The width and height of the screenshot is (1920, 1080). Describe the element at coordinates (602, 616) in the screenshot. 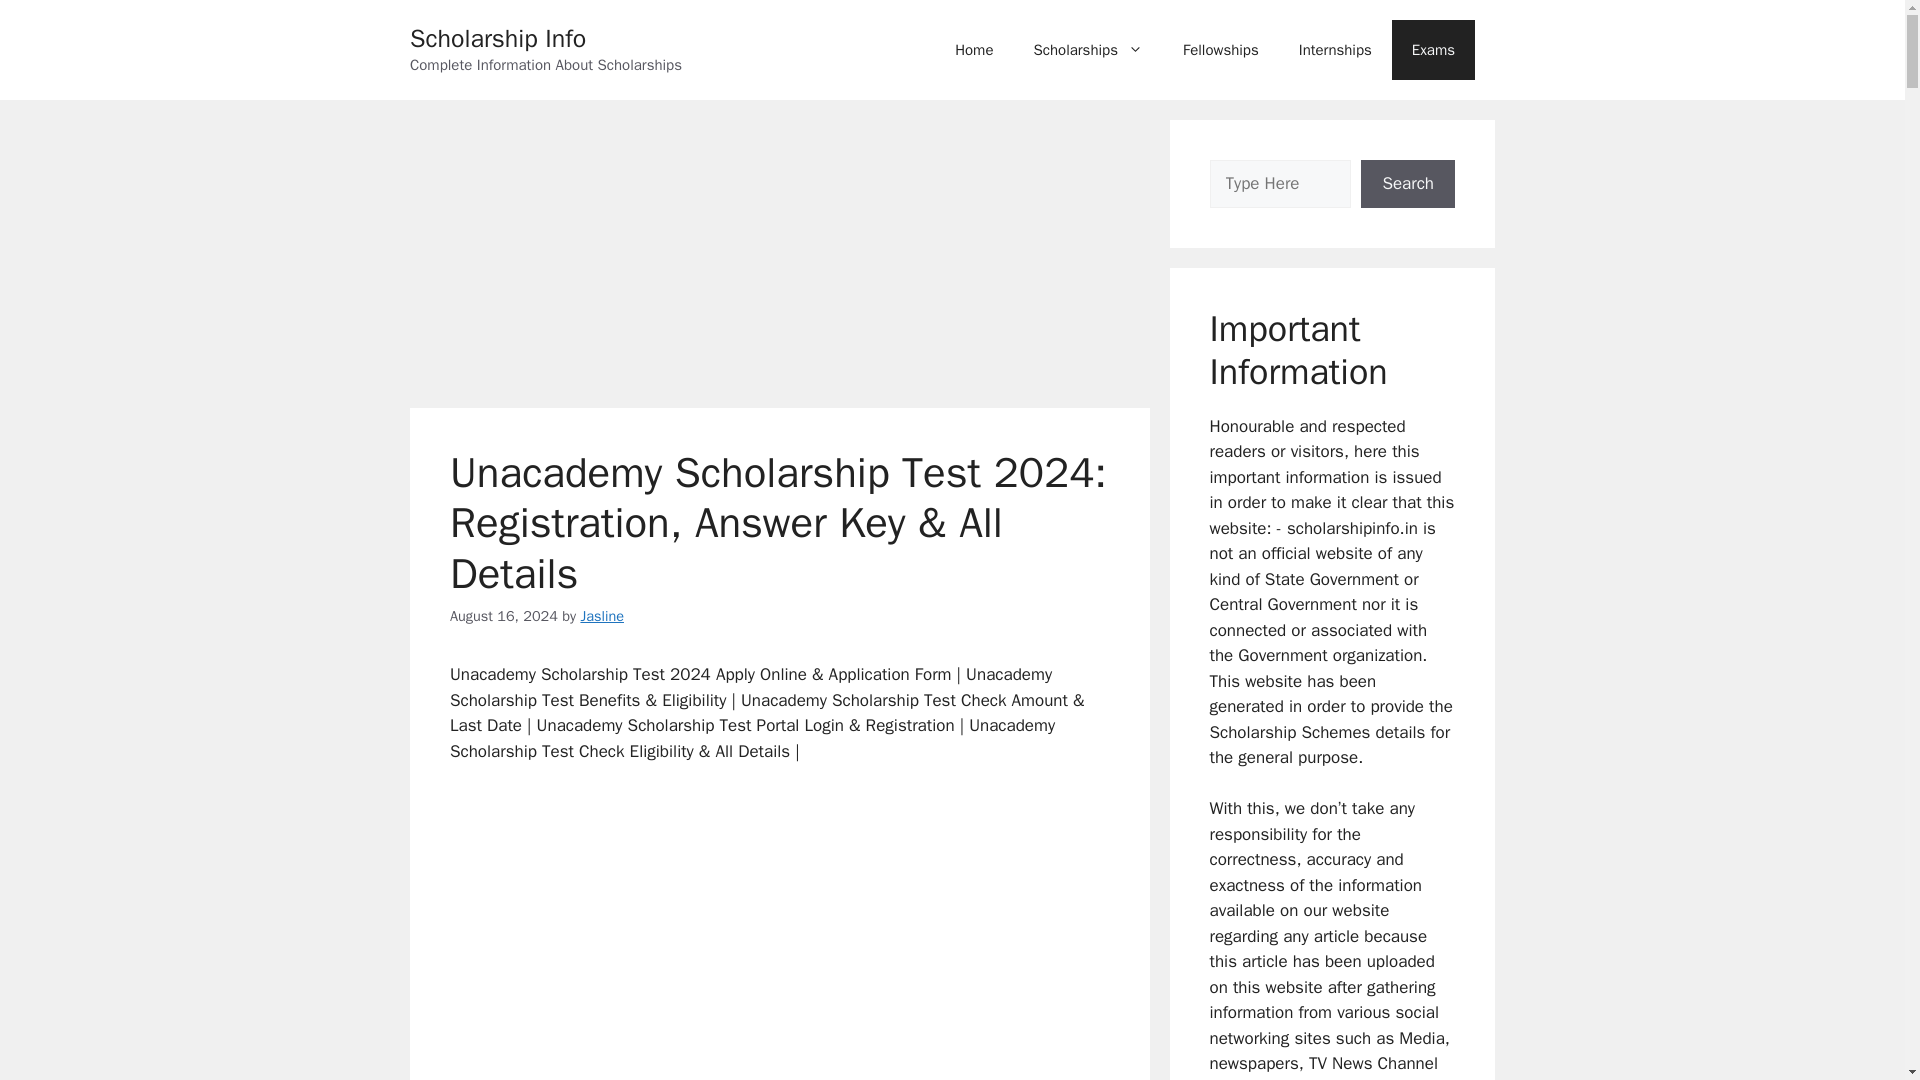

I see `Jasline` at that location.